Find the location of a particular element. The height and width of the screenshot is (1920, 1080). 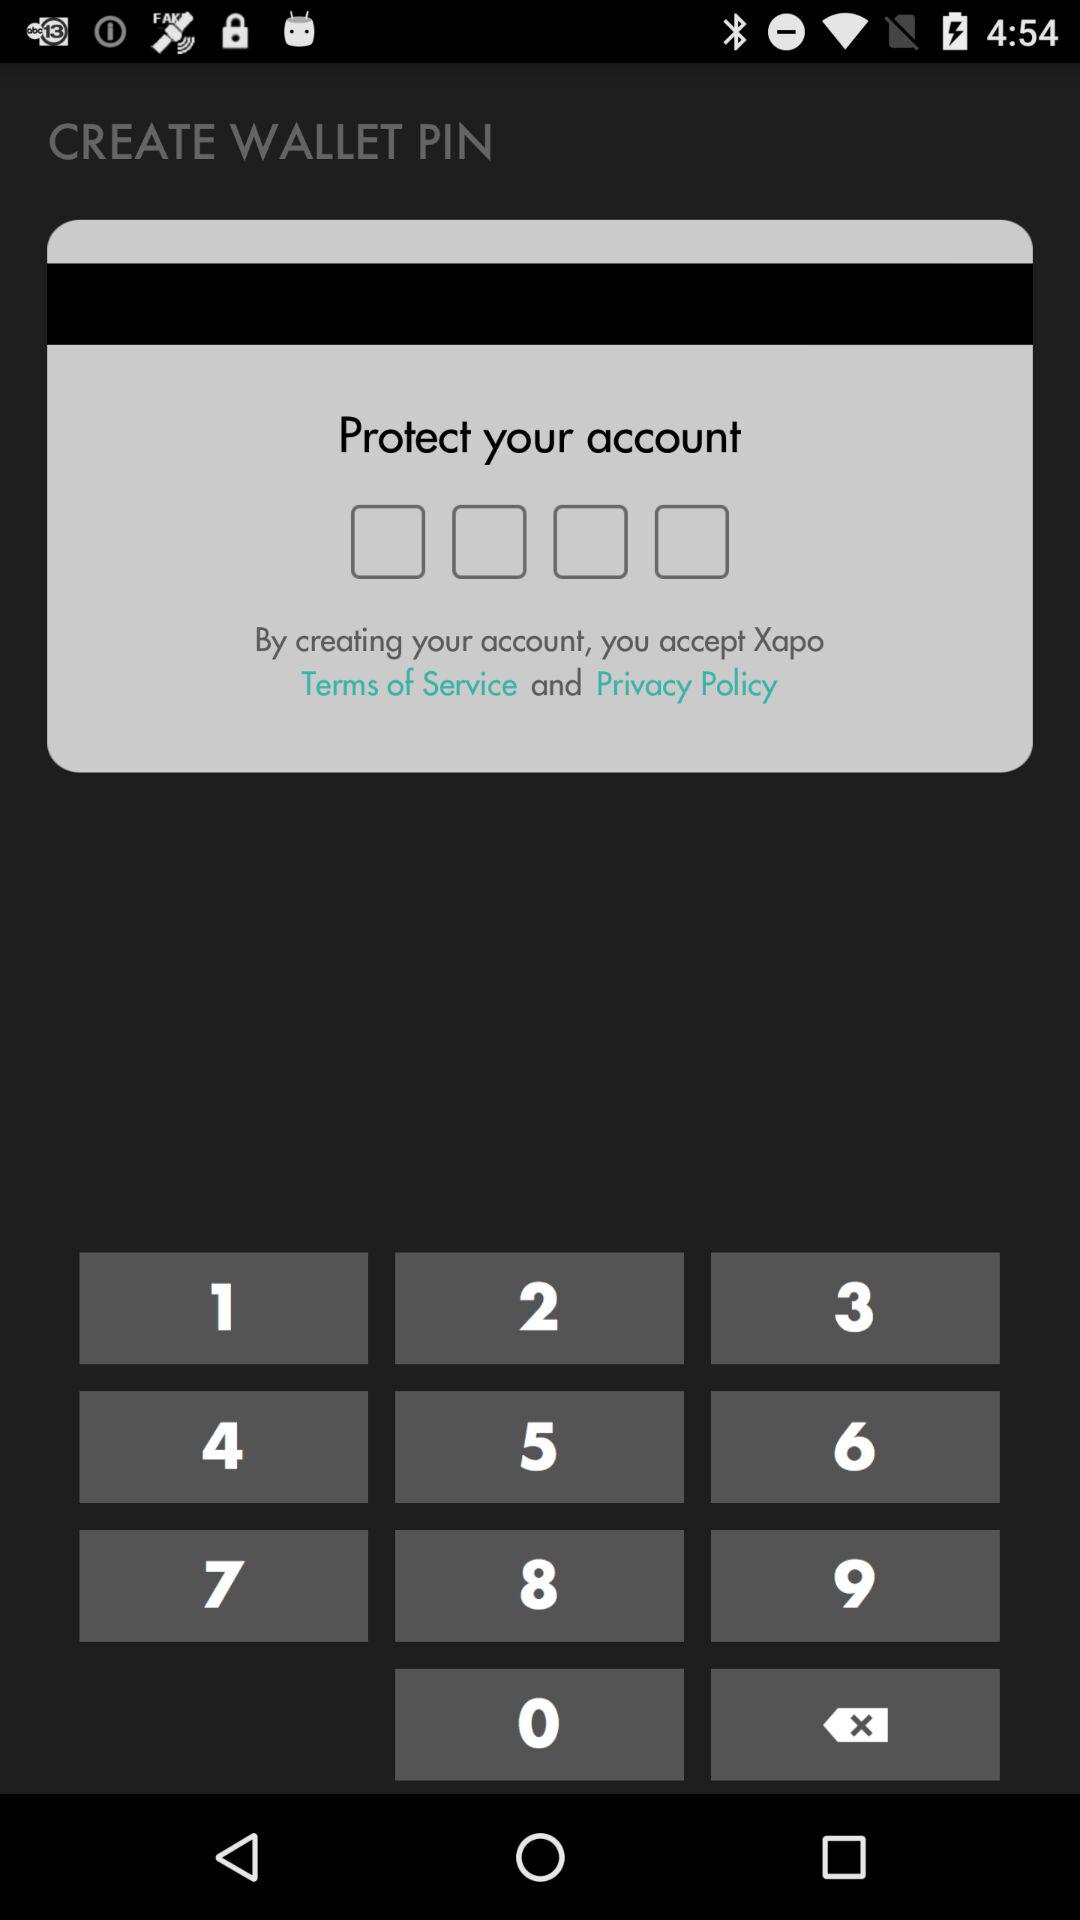

input numeral four is located at coordinates (224, 1447).